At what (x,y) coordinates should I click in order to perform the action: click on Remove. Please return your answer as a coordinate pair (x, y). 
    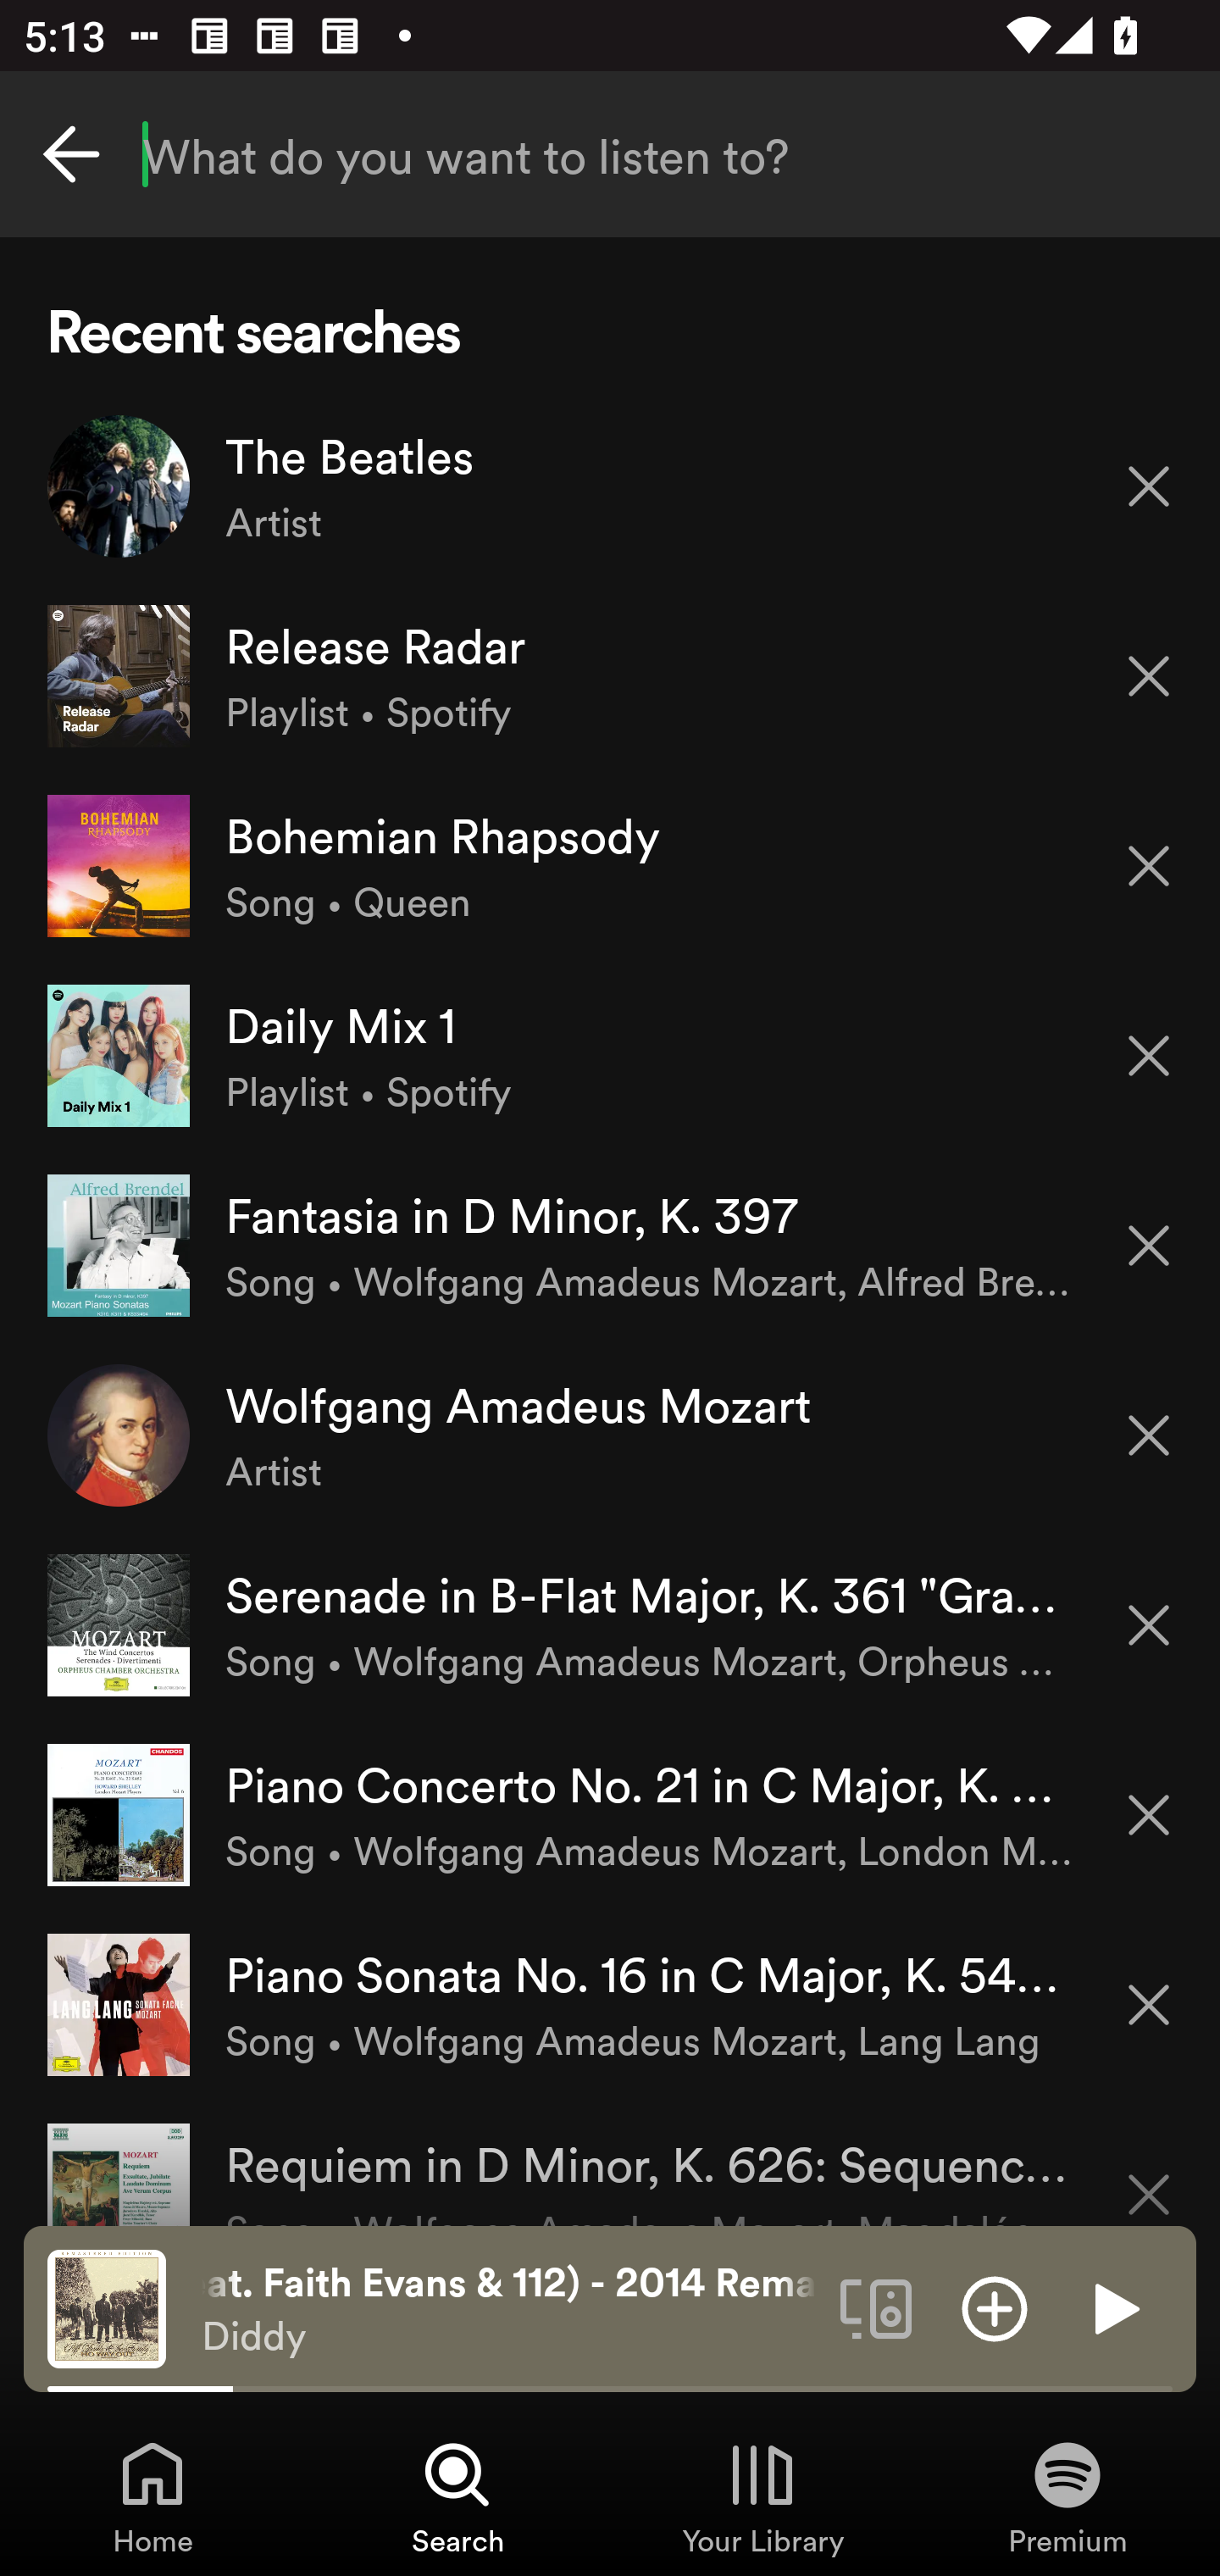
    Looking at the image, I should click on (1149, 485).